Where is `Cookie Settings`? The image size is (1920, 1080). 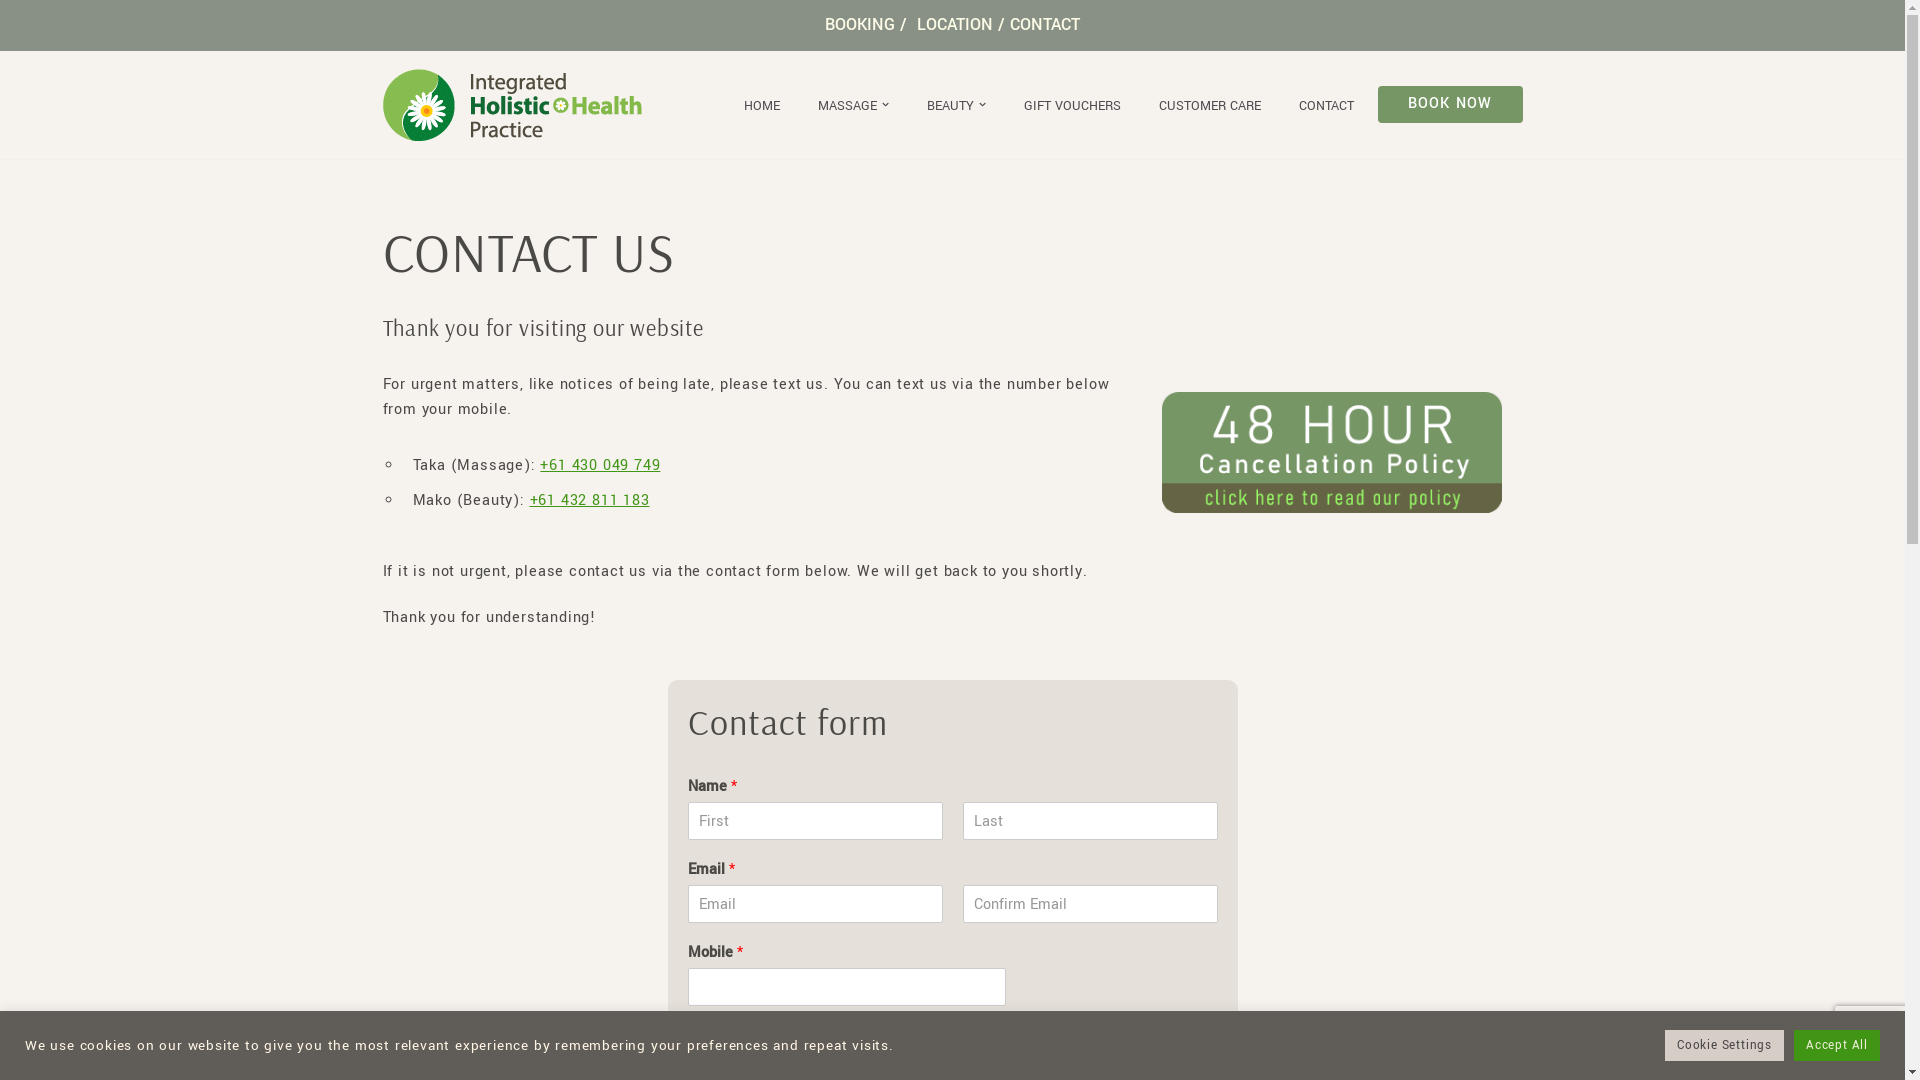
Cookie Settings is located at coordinates (1724, 1046).